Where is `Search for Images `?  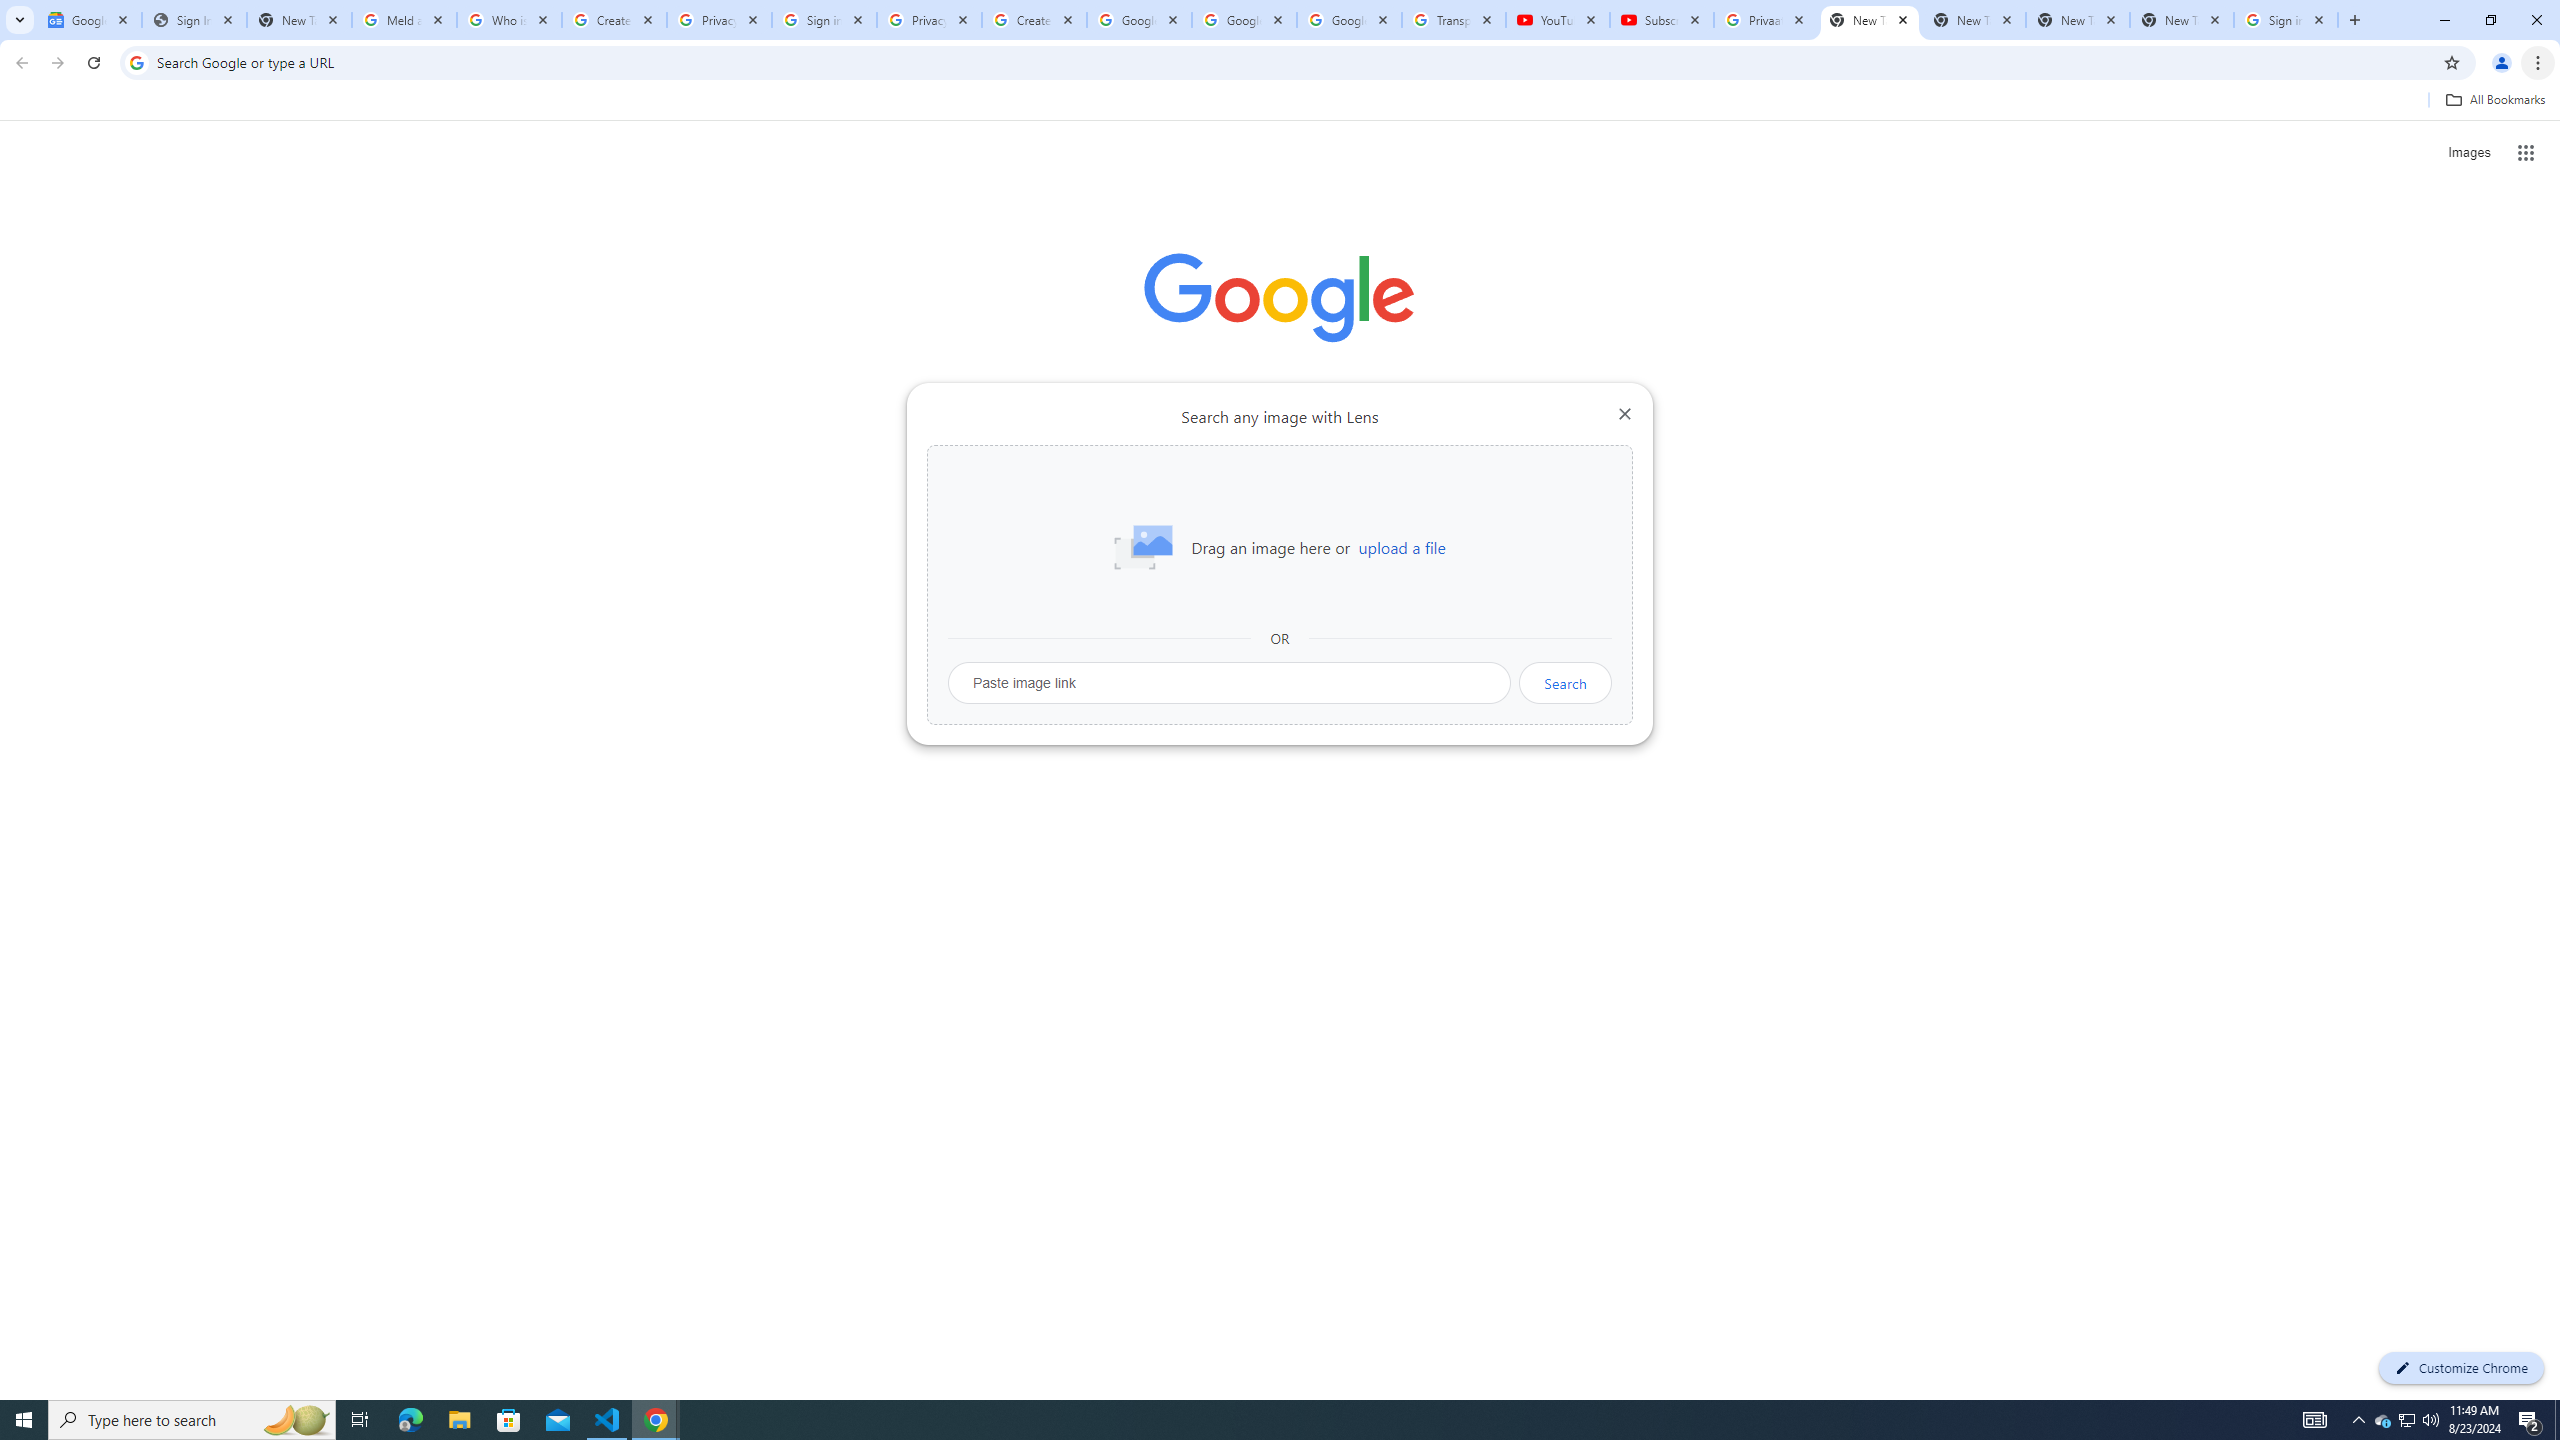
Search for Images  is located at coordinates (2468, 153).